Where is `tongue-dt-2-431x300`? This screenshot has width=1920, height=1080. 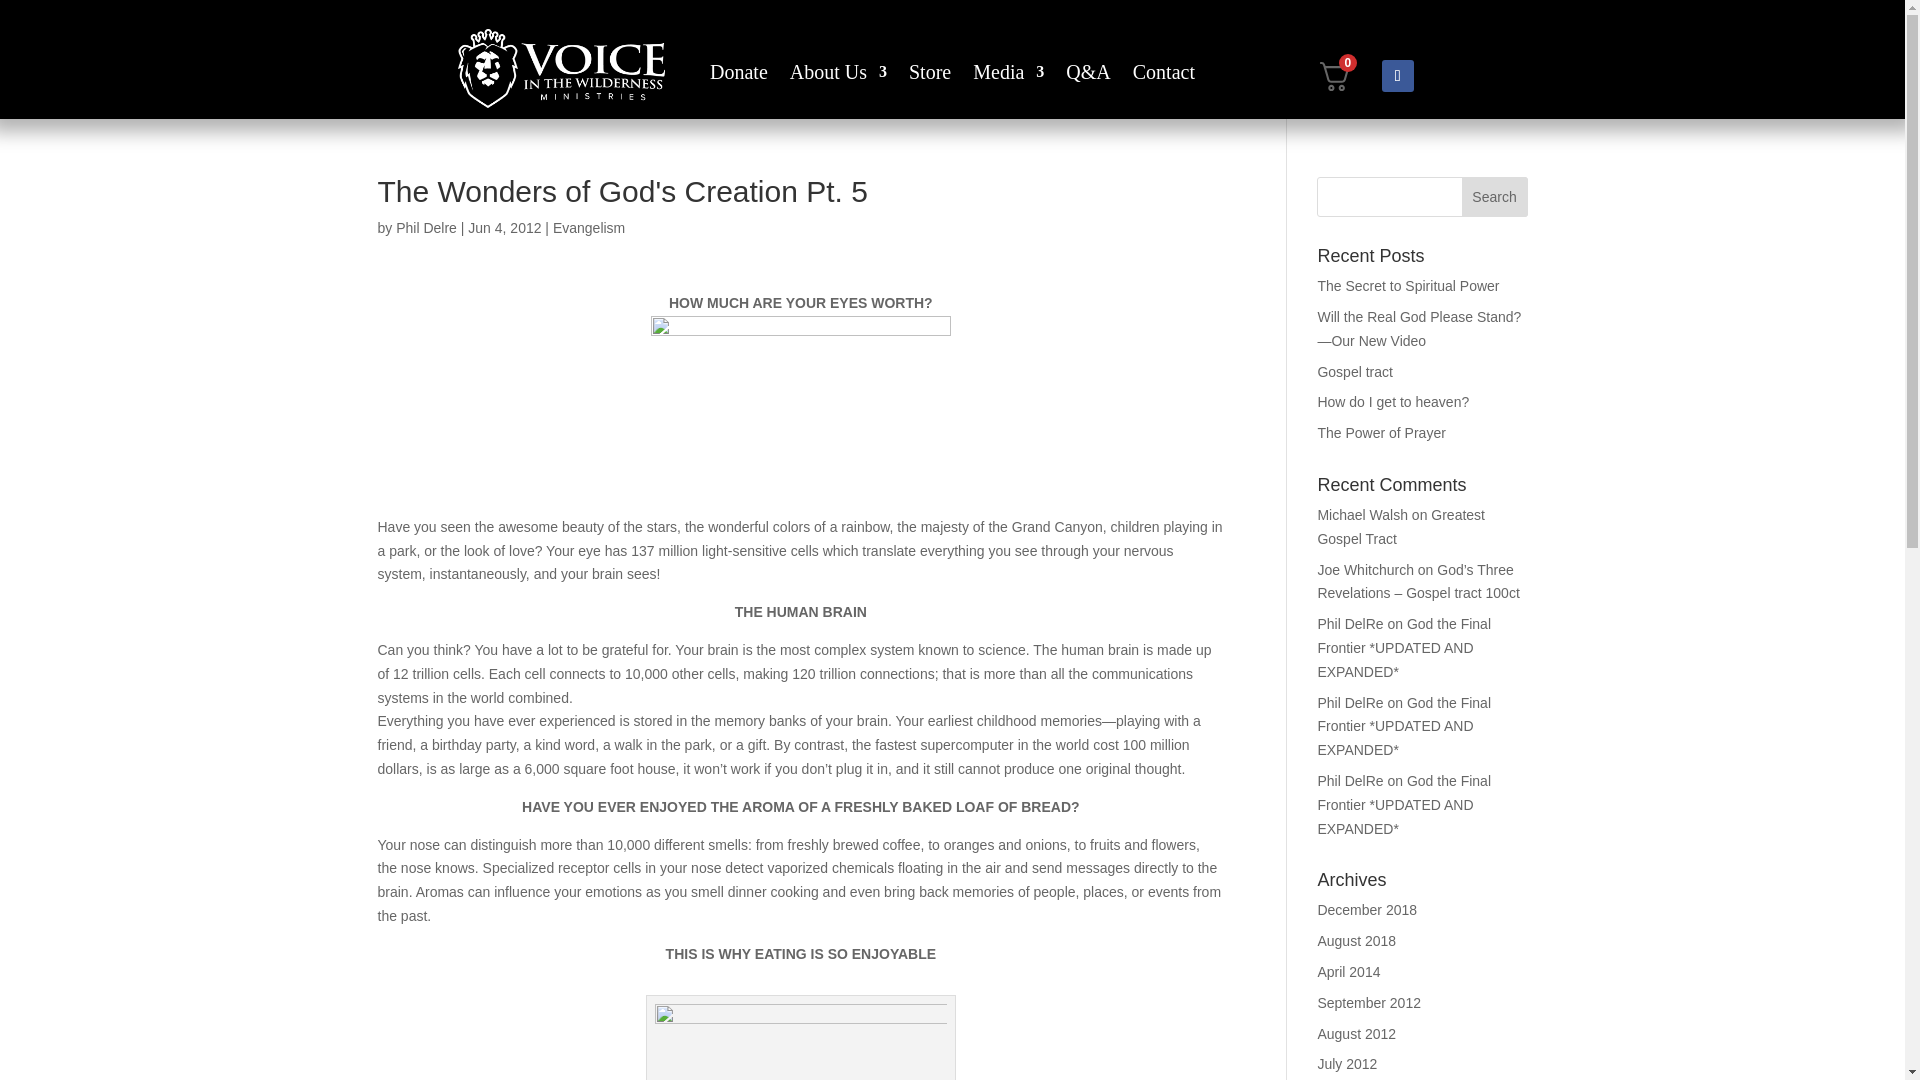 tongue-dt-2-431x300 is located at coordinates (800, 1042).